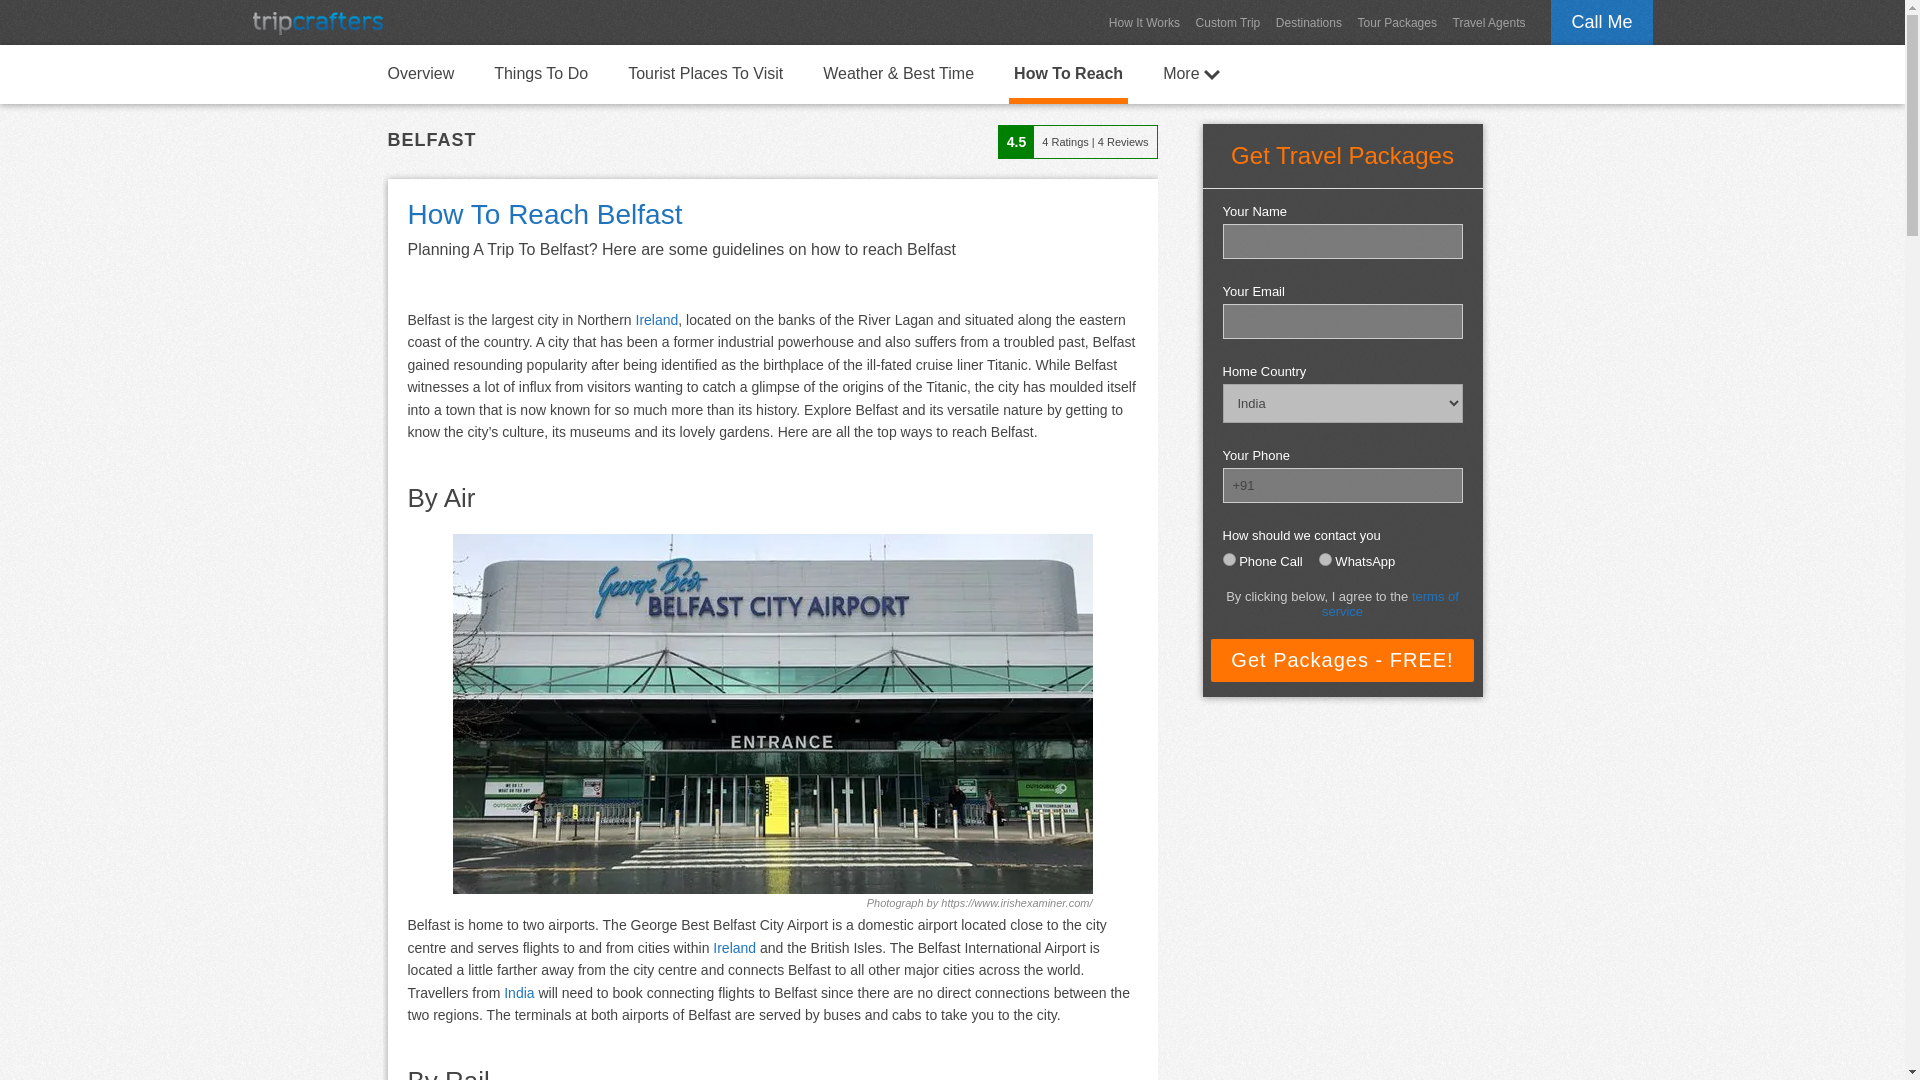 The width and height of the screenshot is (1920, 1080). I want to click on Tour Packages, so click(1397, 22).